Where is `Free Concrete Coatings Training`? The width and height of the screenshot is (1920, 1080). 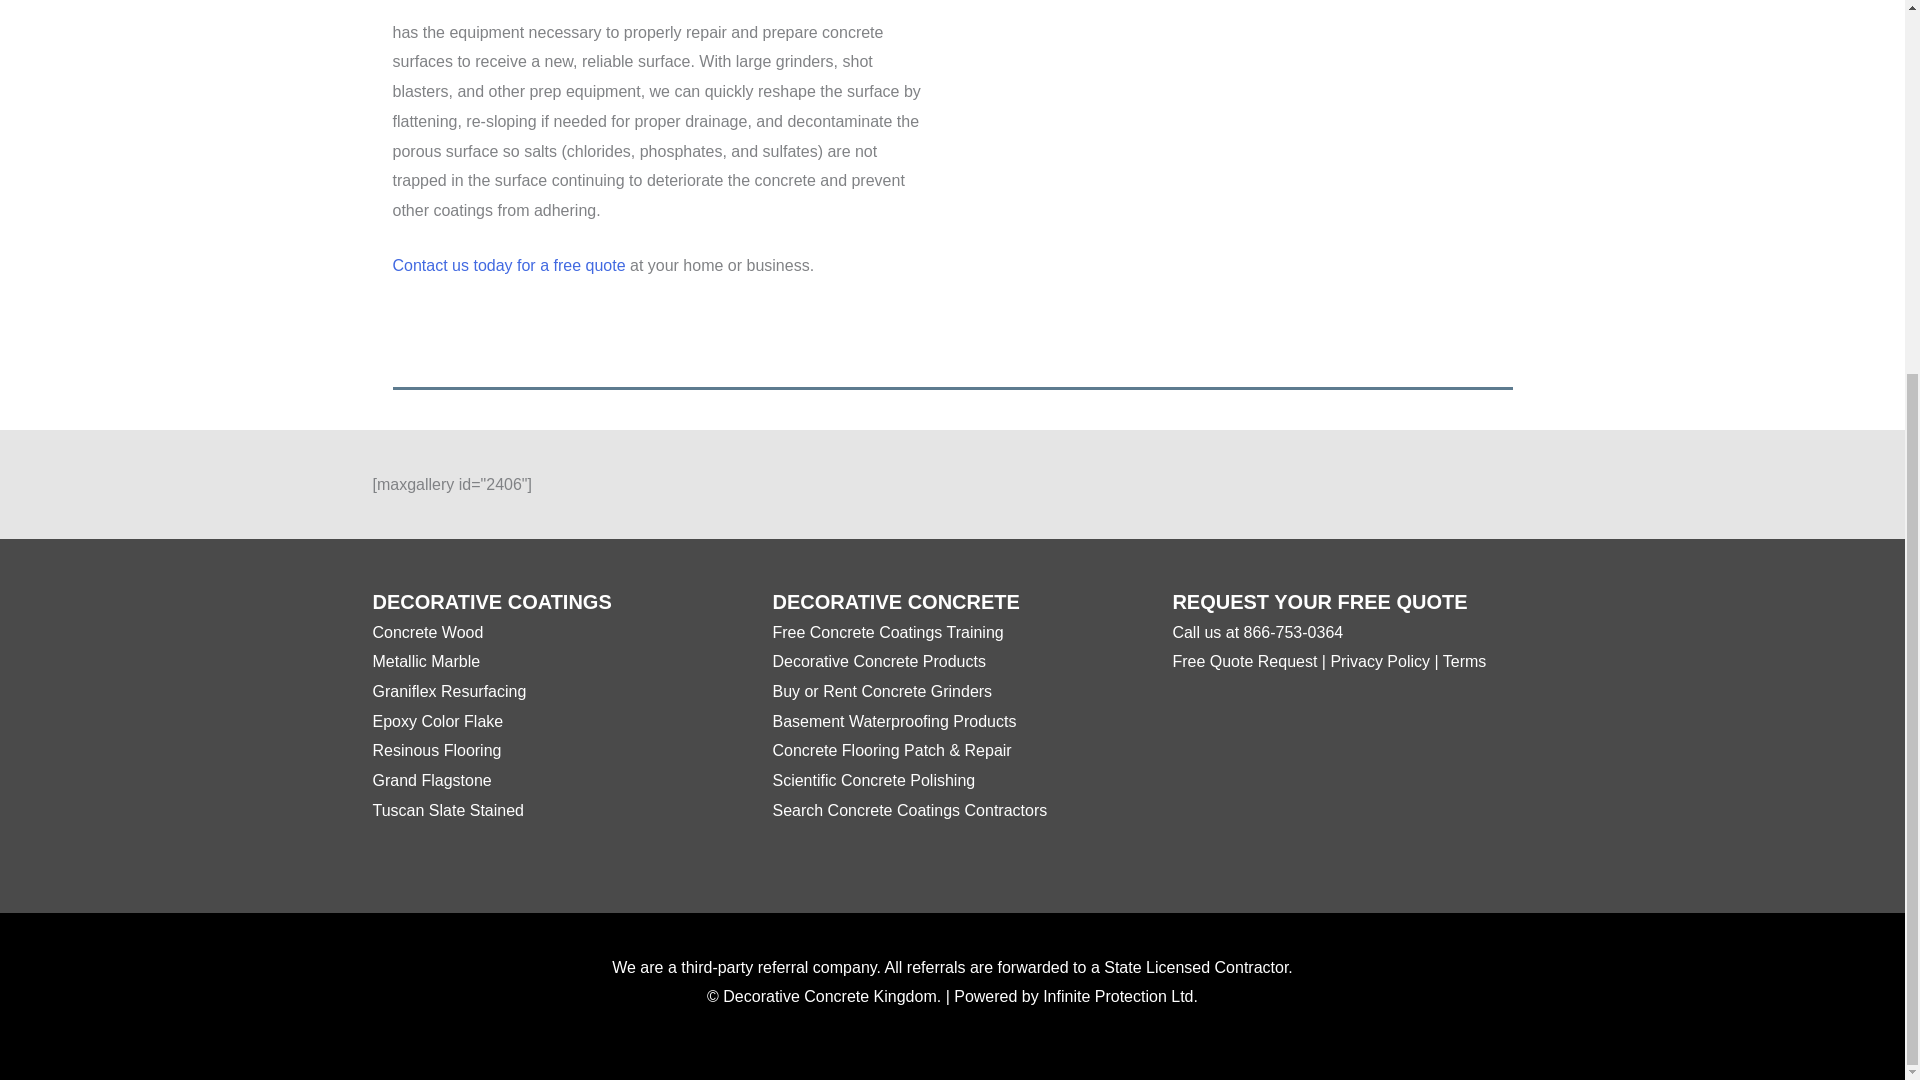
Free Concrete Coatings Training is located at coordinates (886, 632).